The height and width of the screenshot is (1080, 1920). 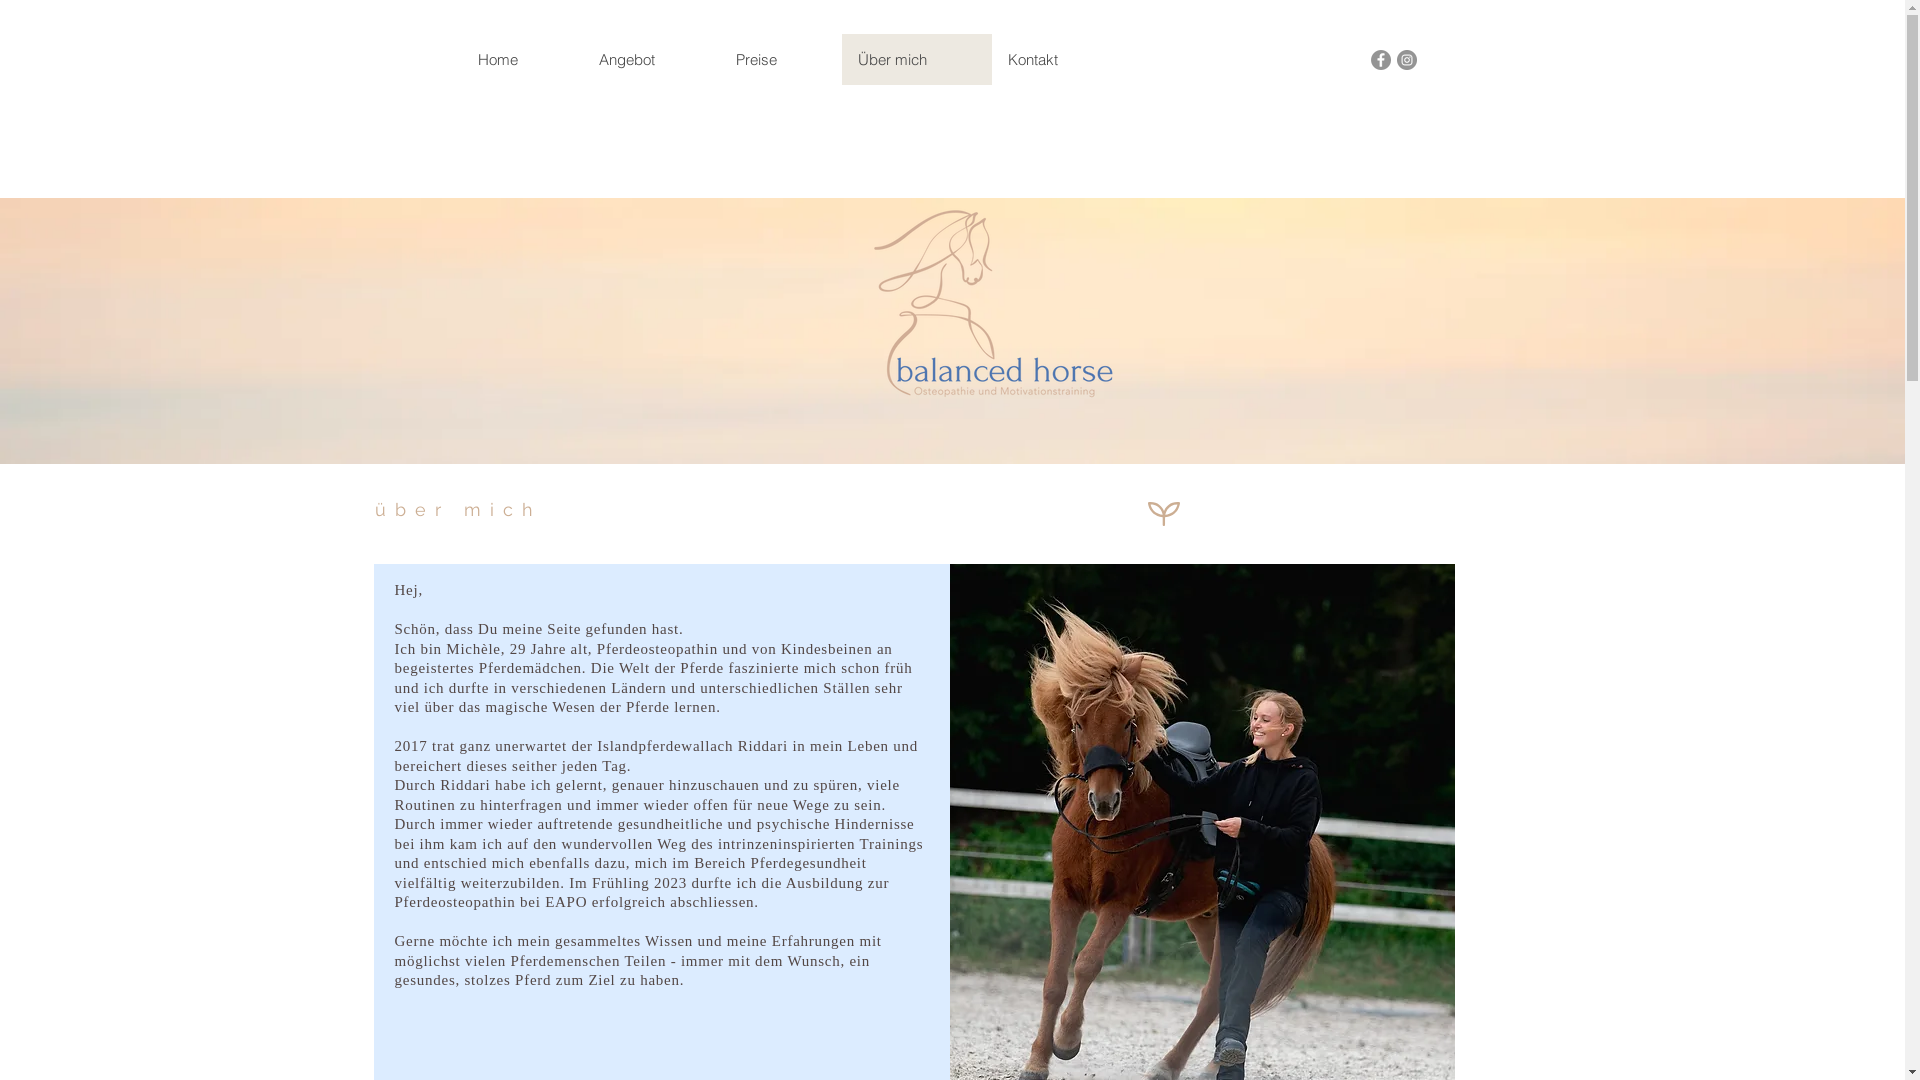 What do you see at coordinates (781, 60) in the screenshot?
I see `Preise` at bounding box center [781, 60].